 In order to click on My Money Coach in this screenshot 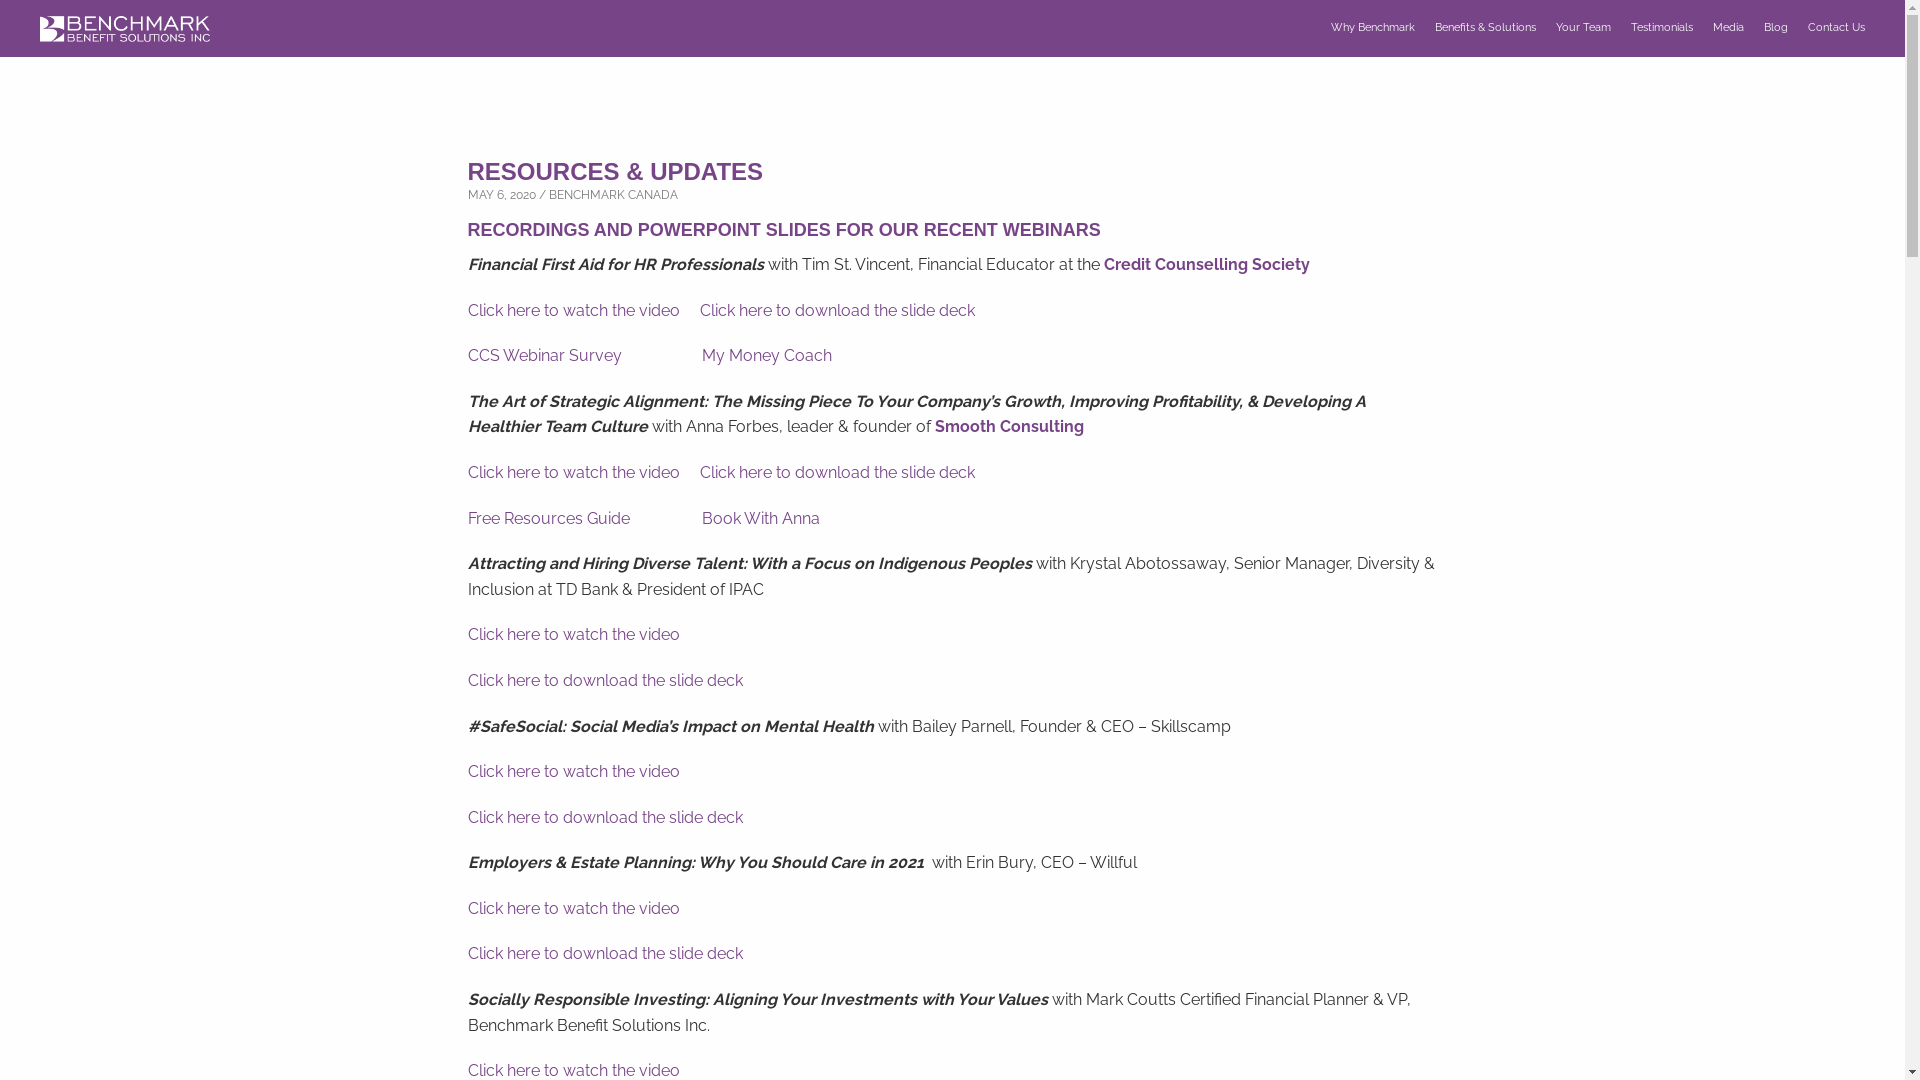, I will do `click(767, 356)`.